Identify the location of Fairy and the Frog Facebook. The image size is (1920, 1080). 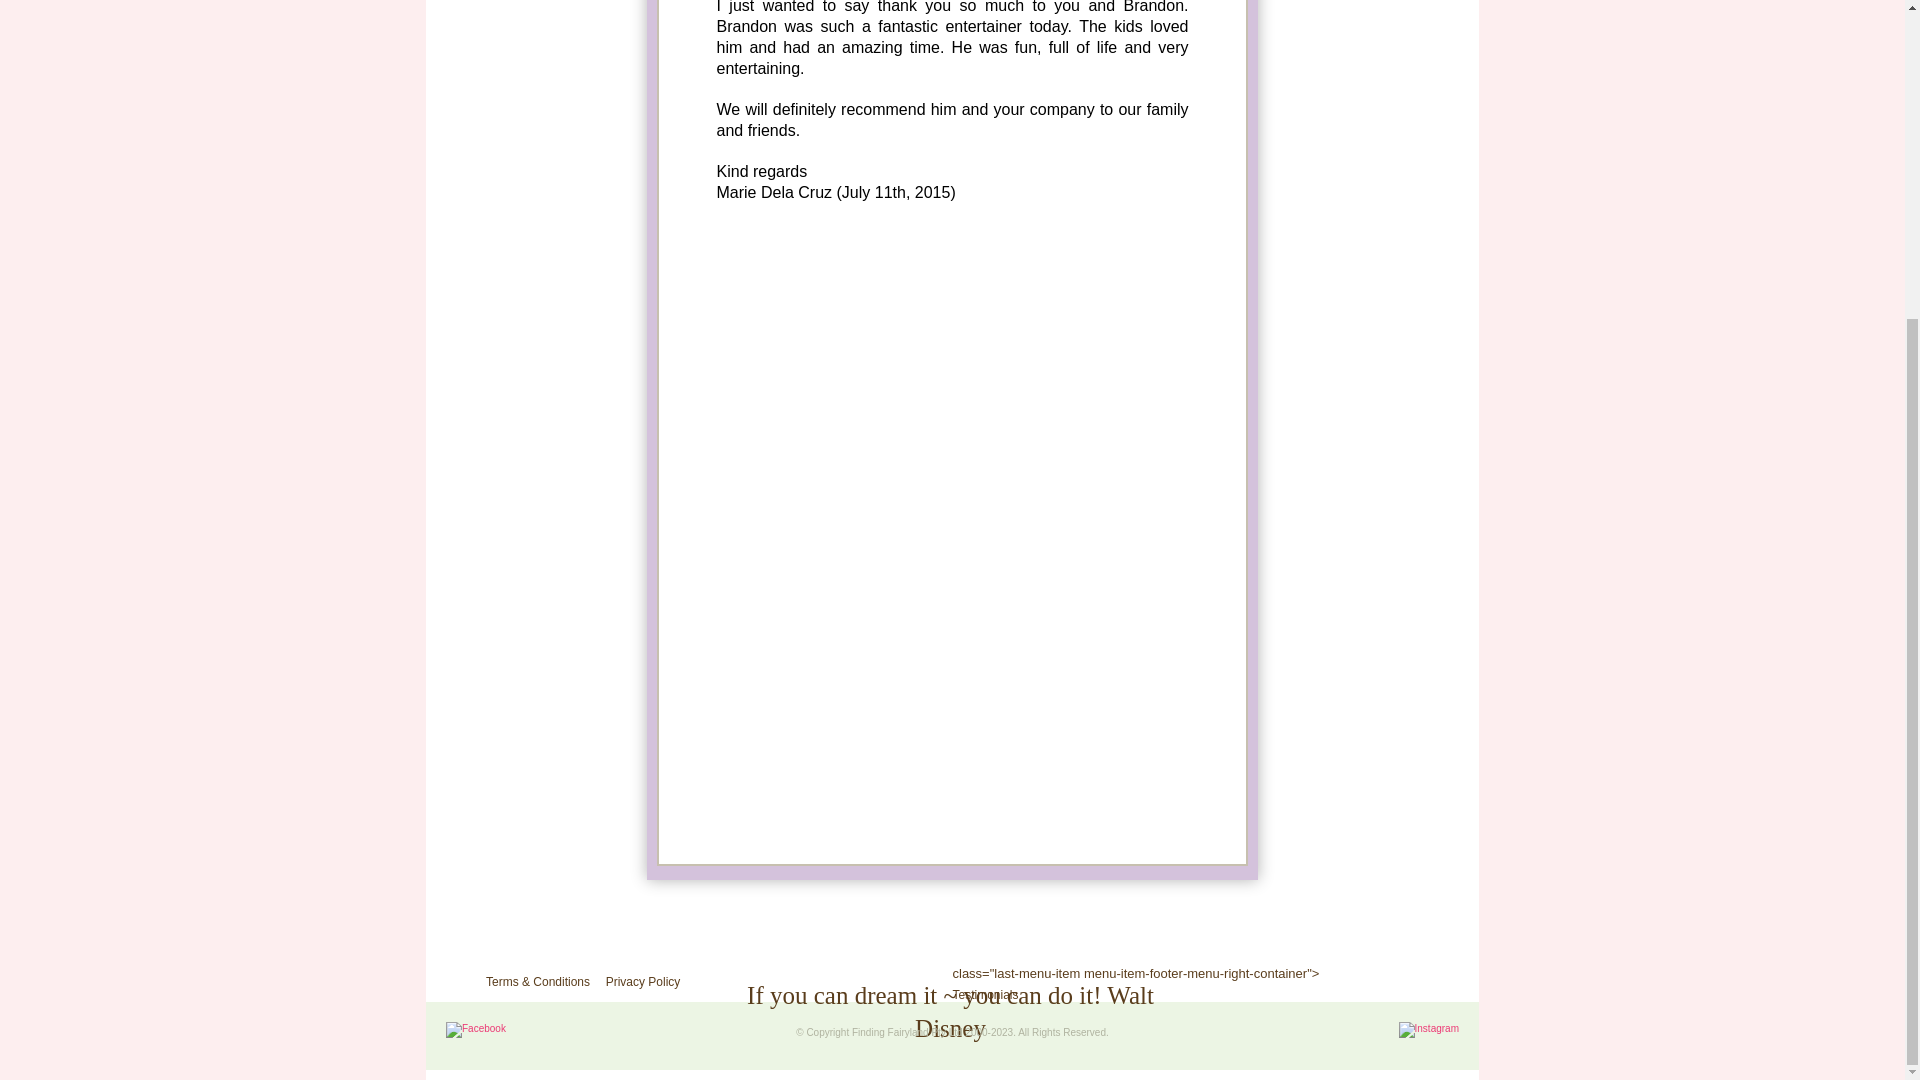
(476, 1034).